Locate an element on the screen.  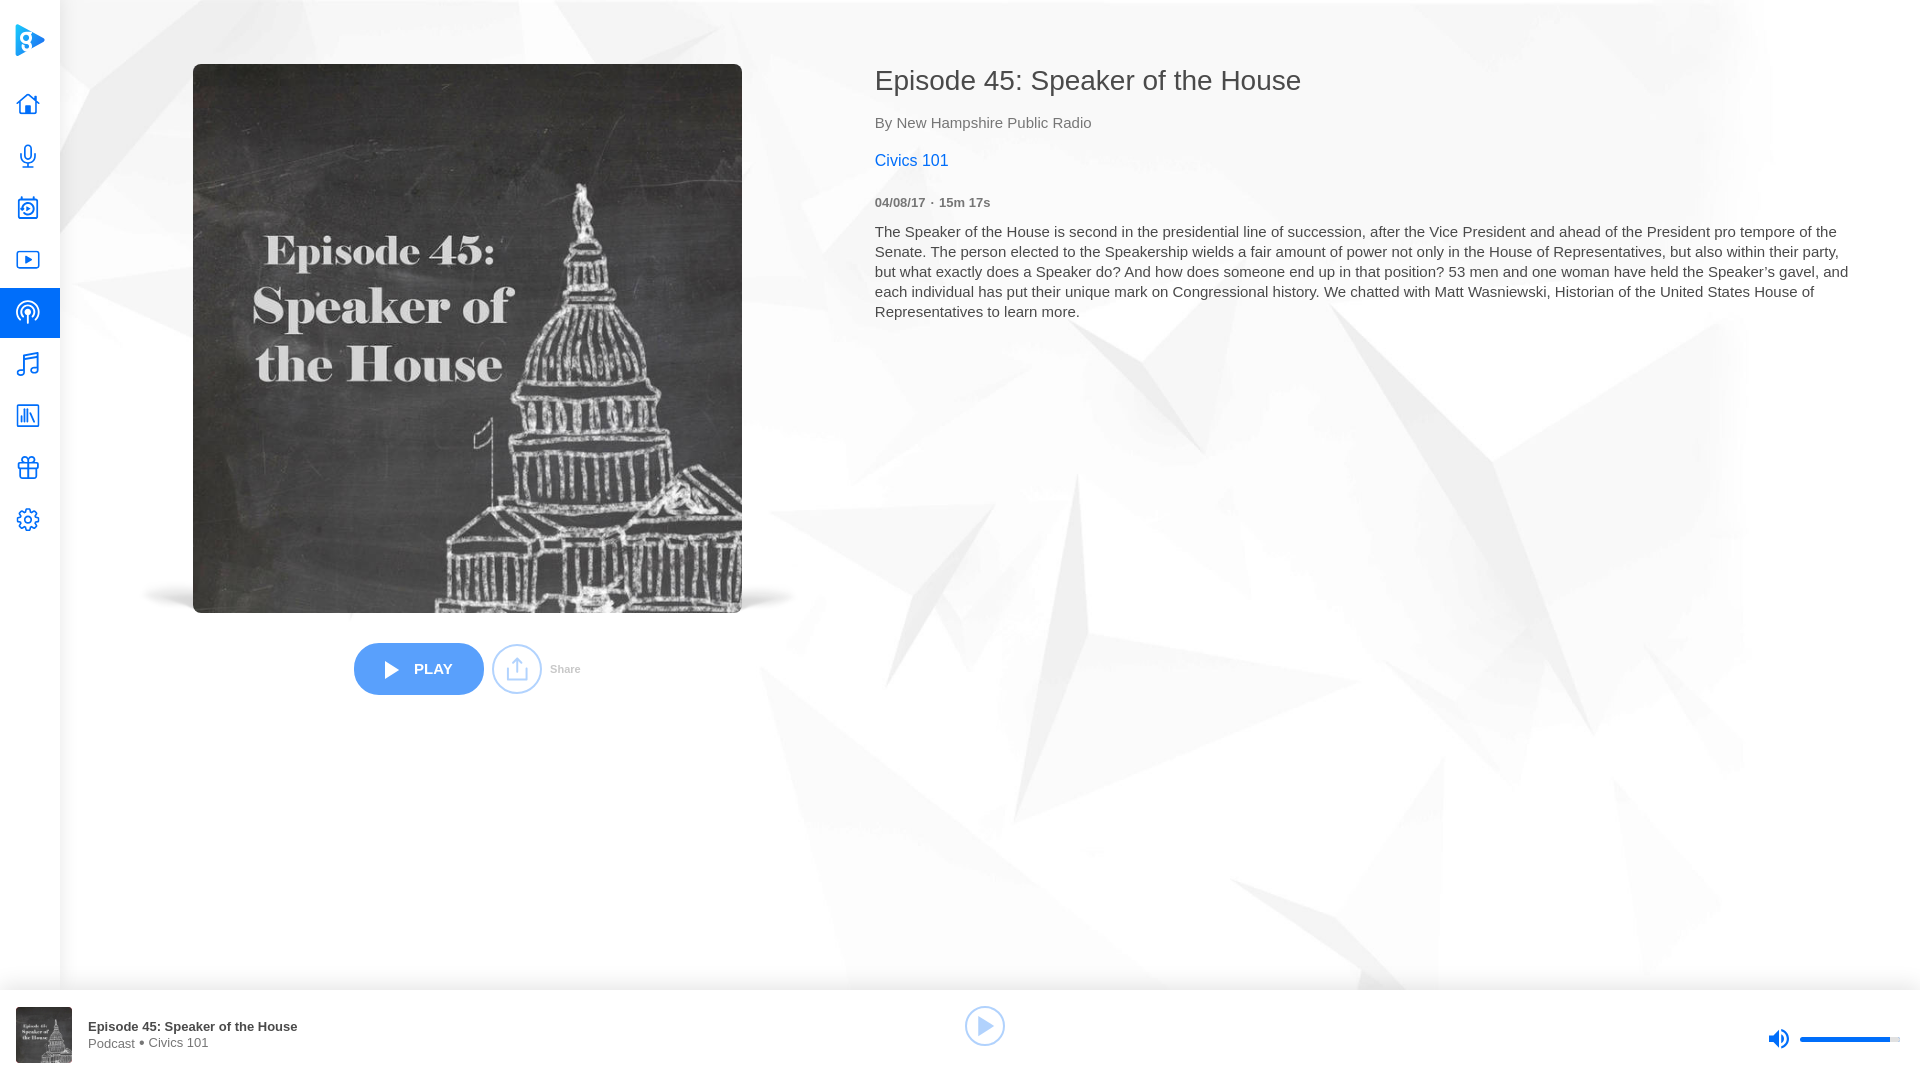
Civics 101 is located at coordinates (1366, 160).